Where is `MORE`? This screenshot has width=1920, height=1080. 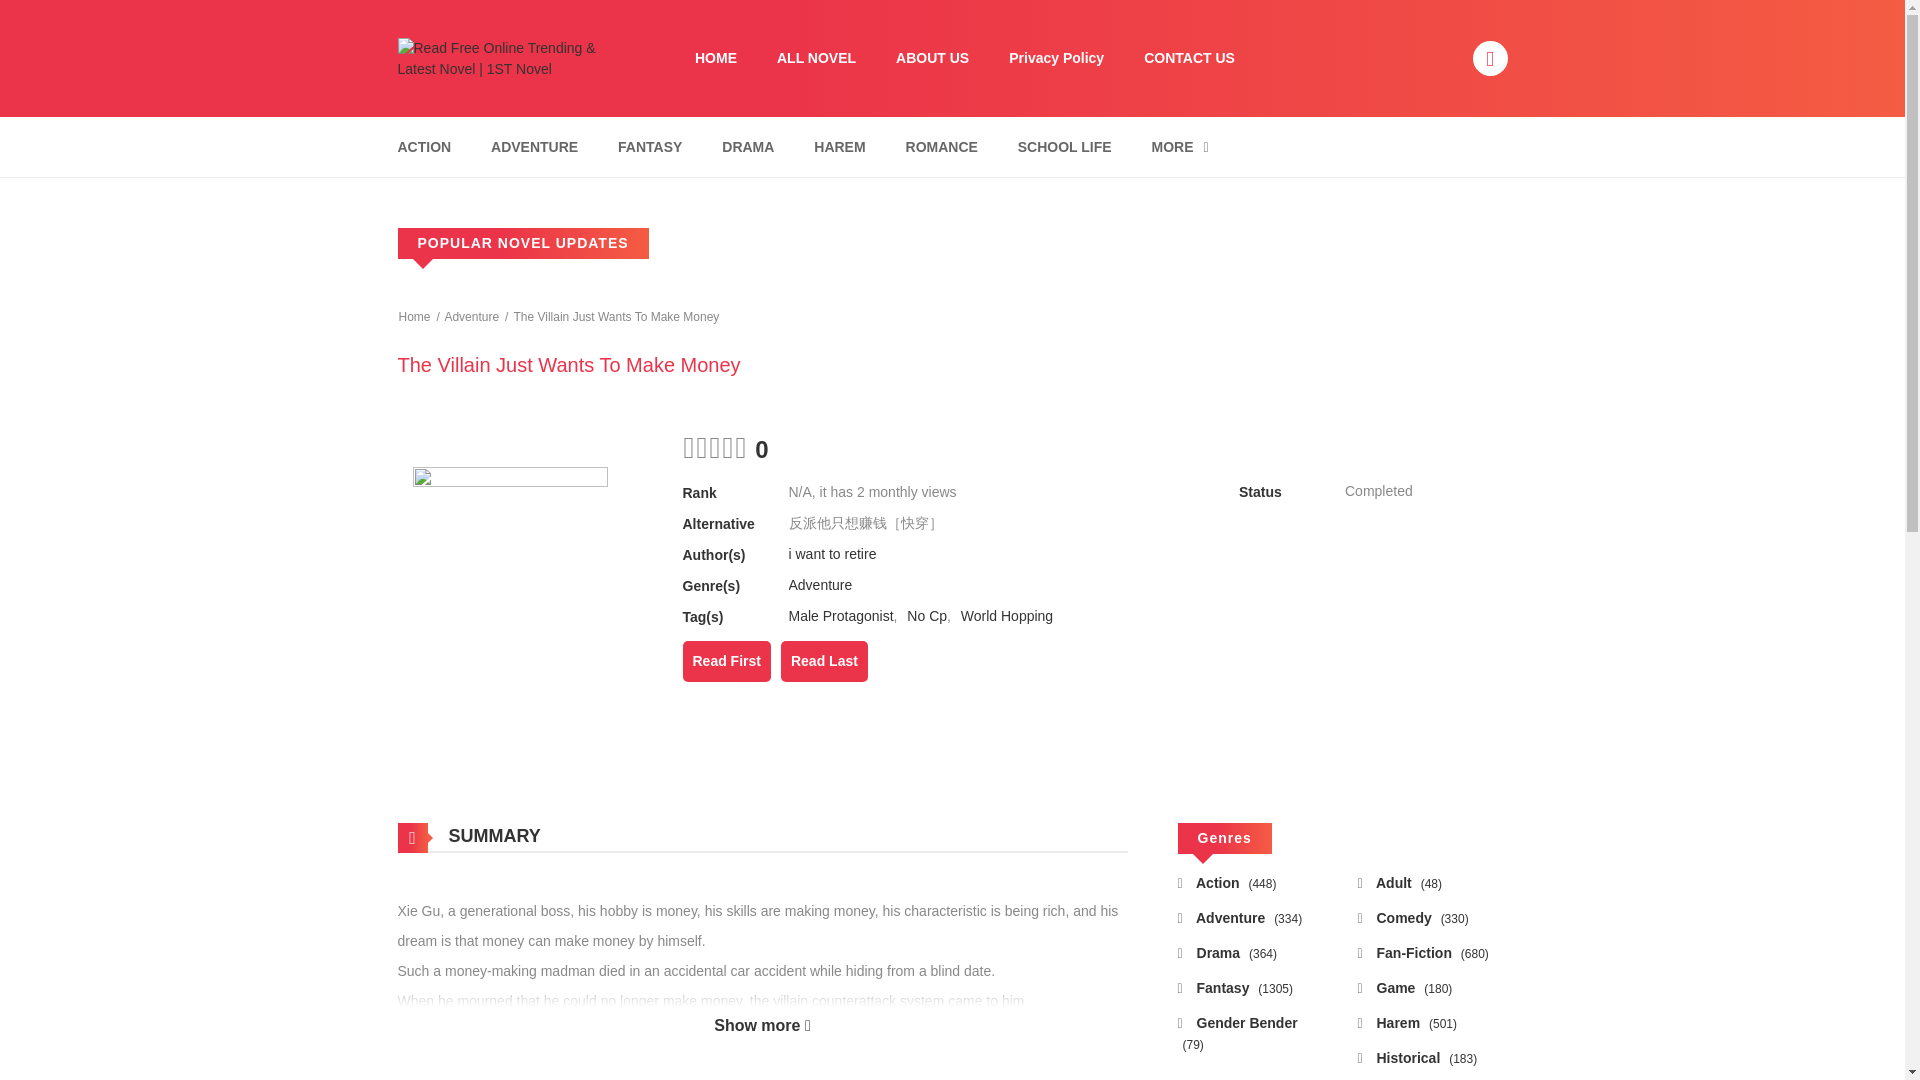
MORE is located at coordinates (1180, 147).